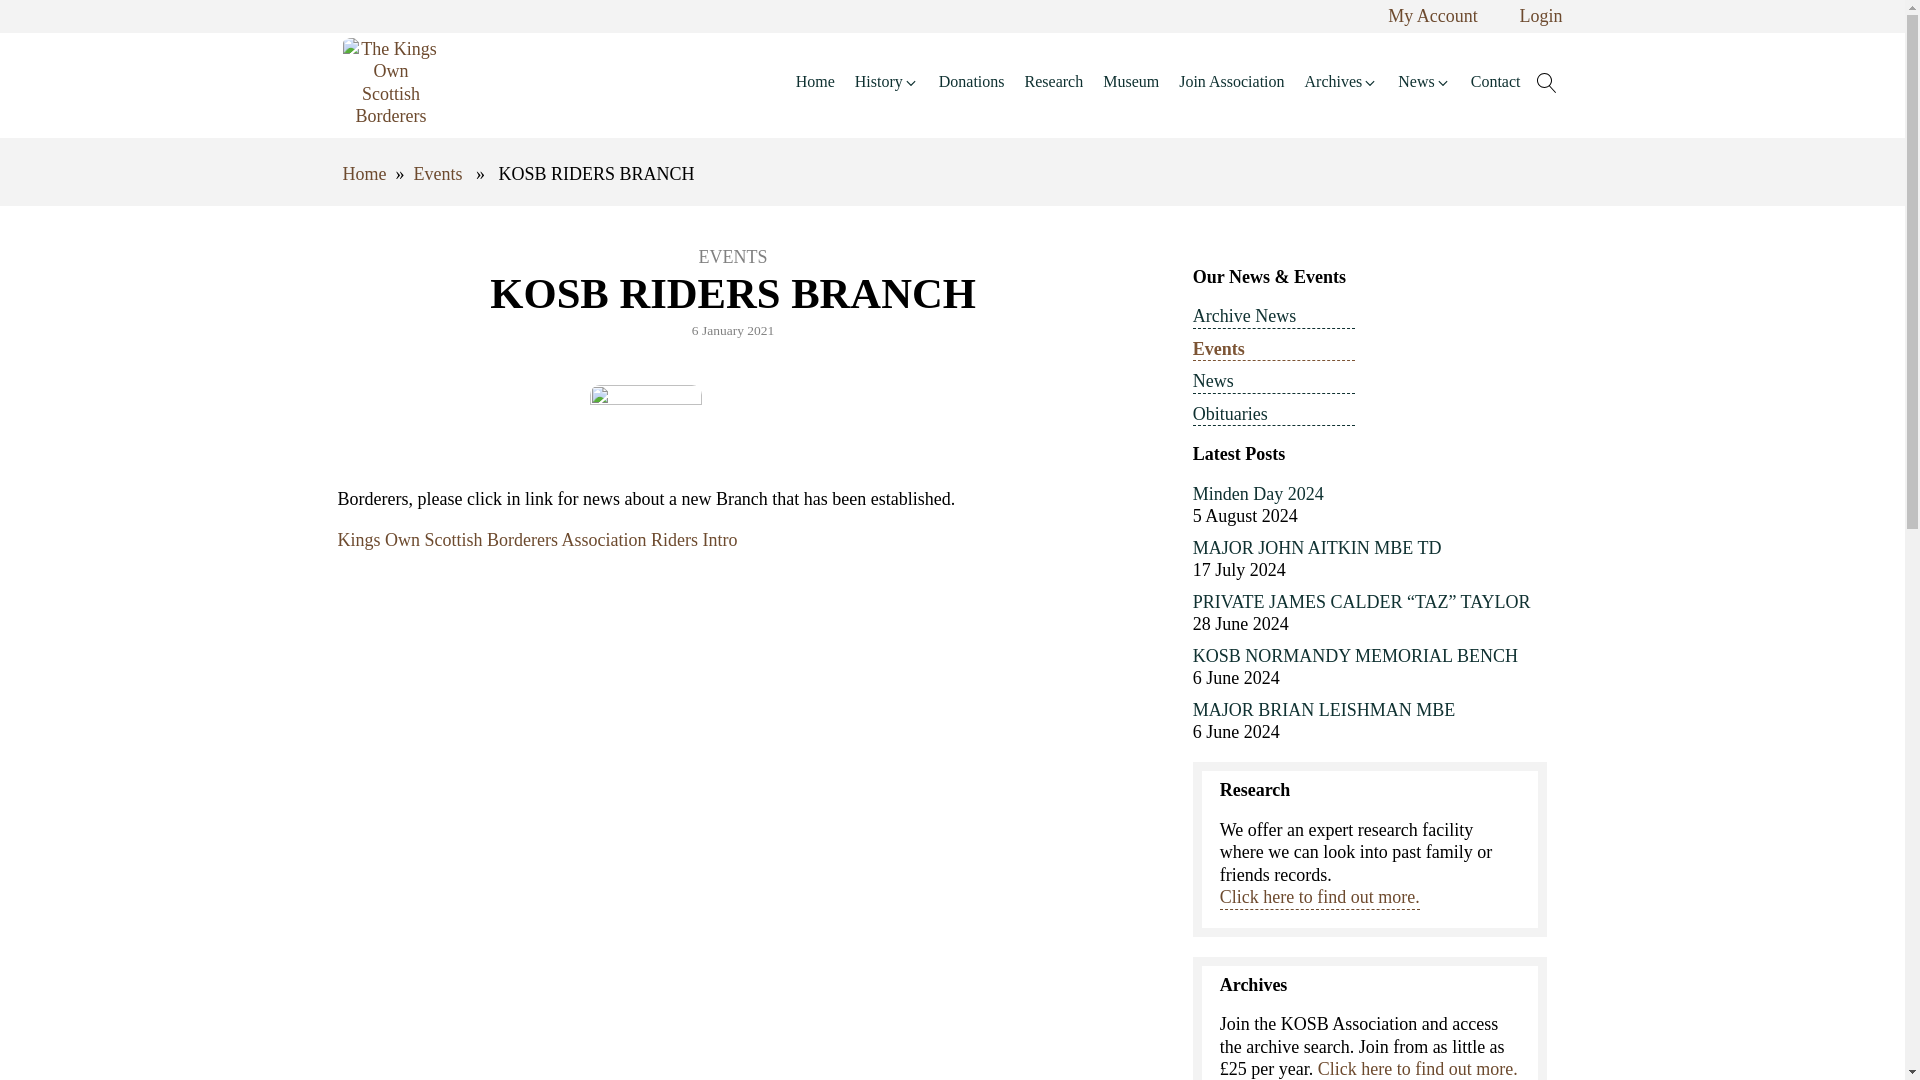 The height and width of the screenshot is (1080, 1920). I want to click on Archives, so click(1341, 82).